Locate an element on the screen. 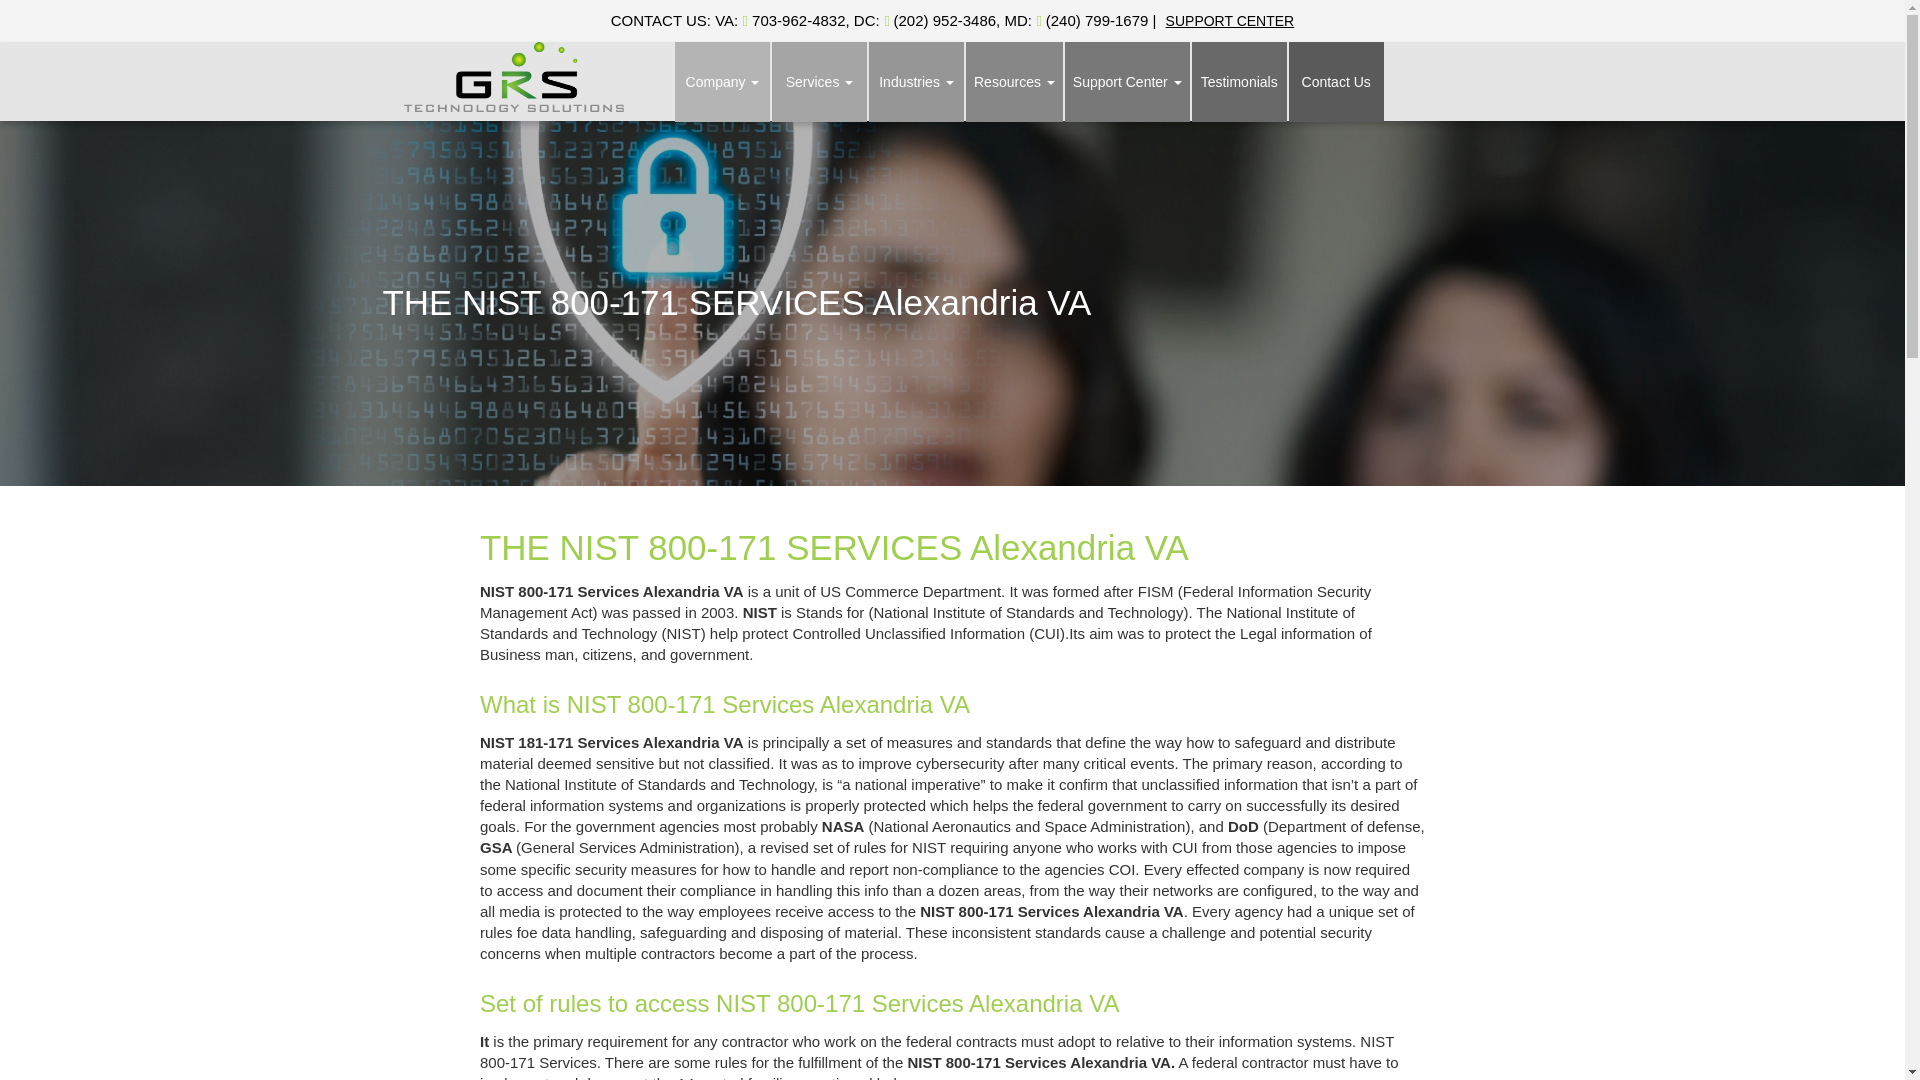 The height and width of the screenshot is (1080, 1920). Resources is located at coordinates (1014, 82).